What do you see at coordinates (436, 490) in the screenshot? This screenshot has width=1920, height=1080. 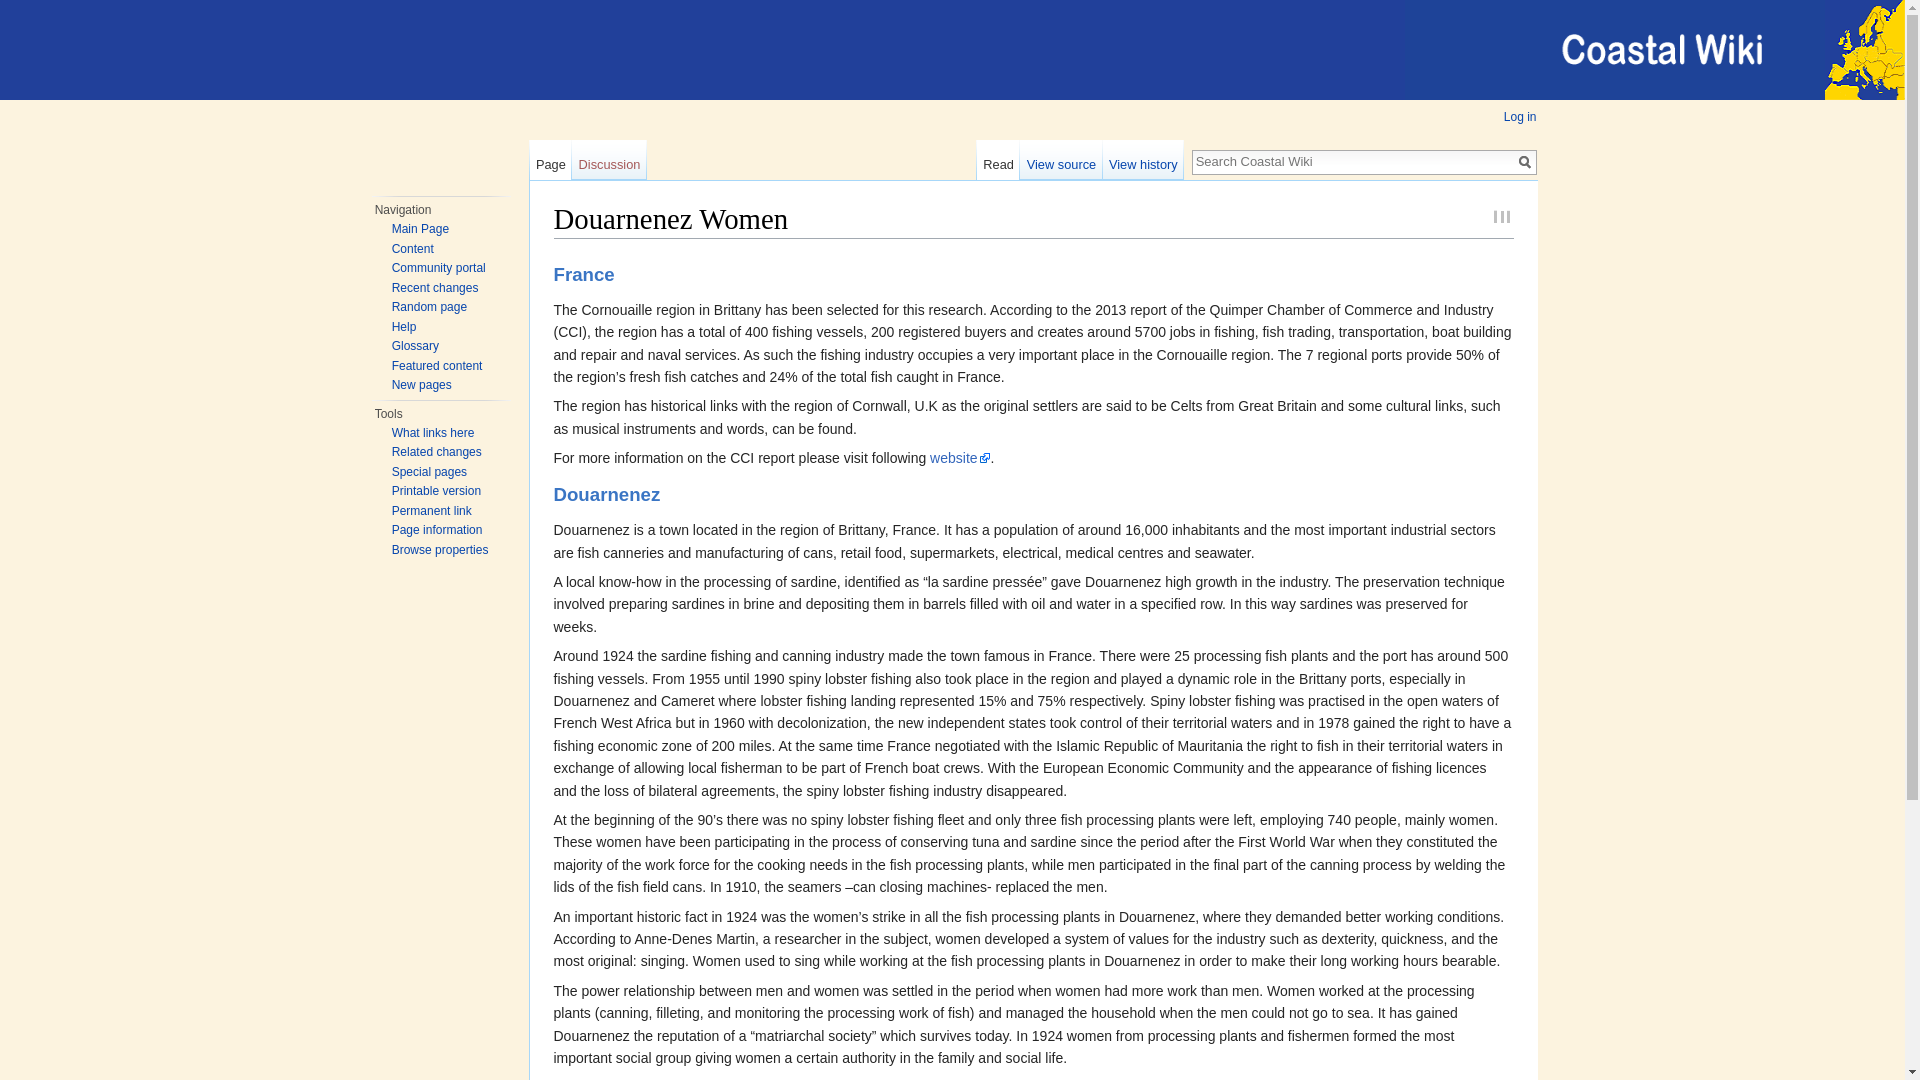 I see `Printable version` at bounding box center [436, 490].